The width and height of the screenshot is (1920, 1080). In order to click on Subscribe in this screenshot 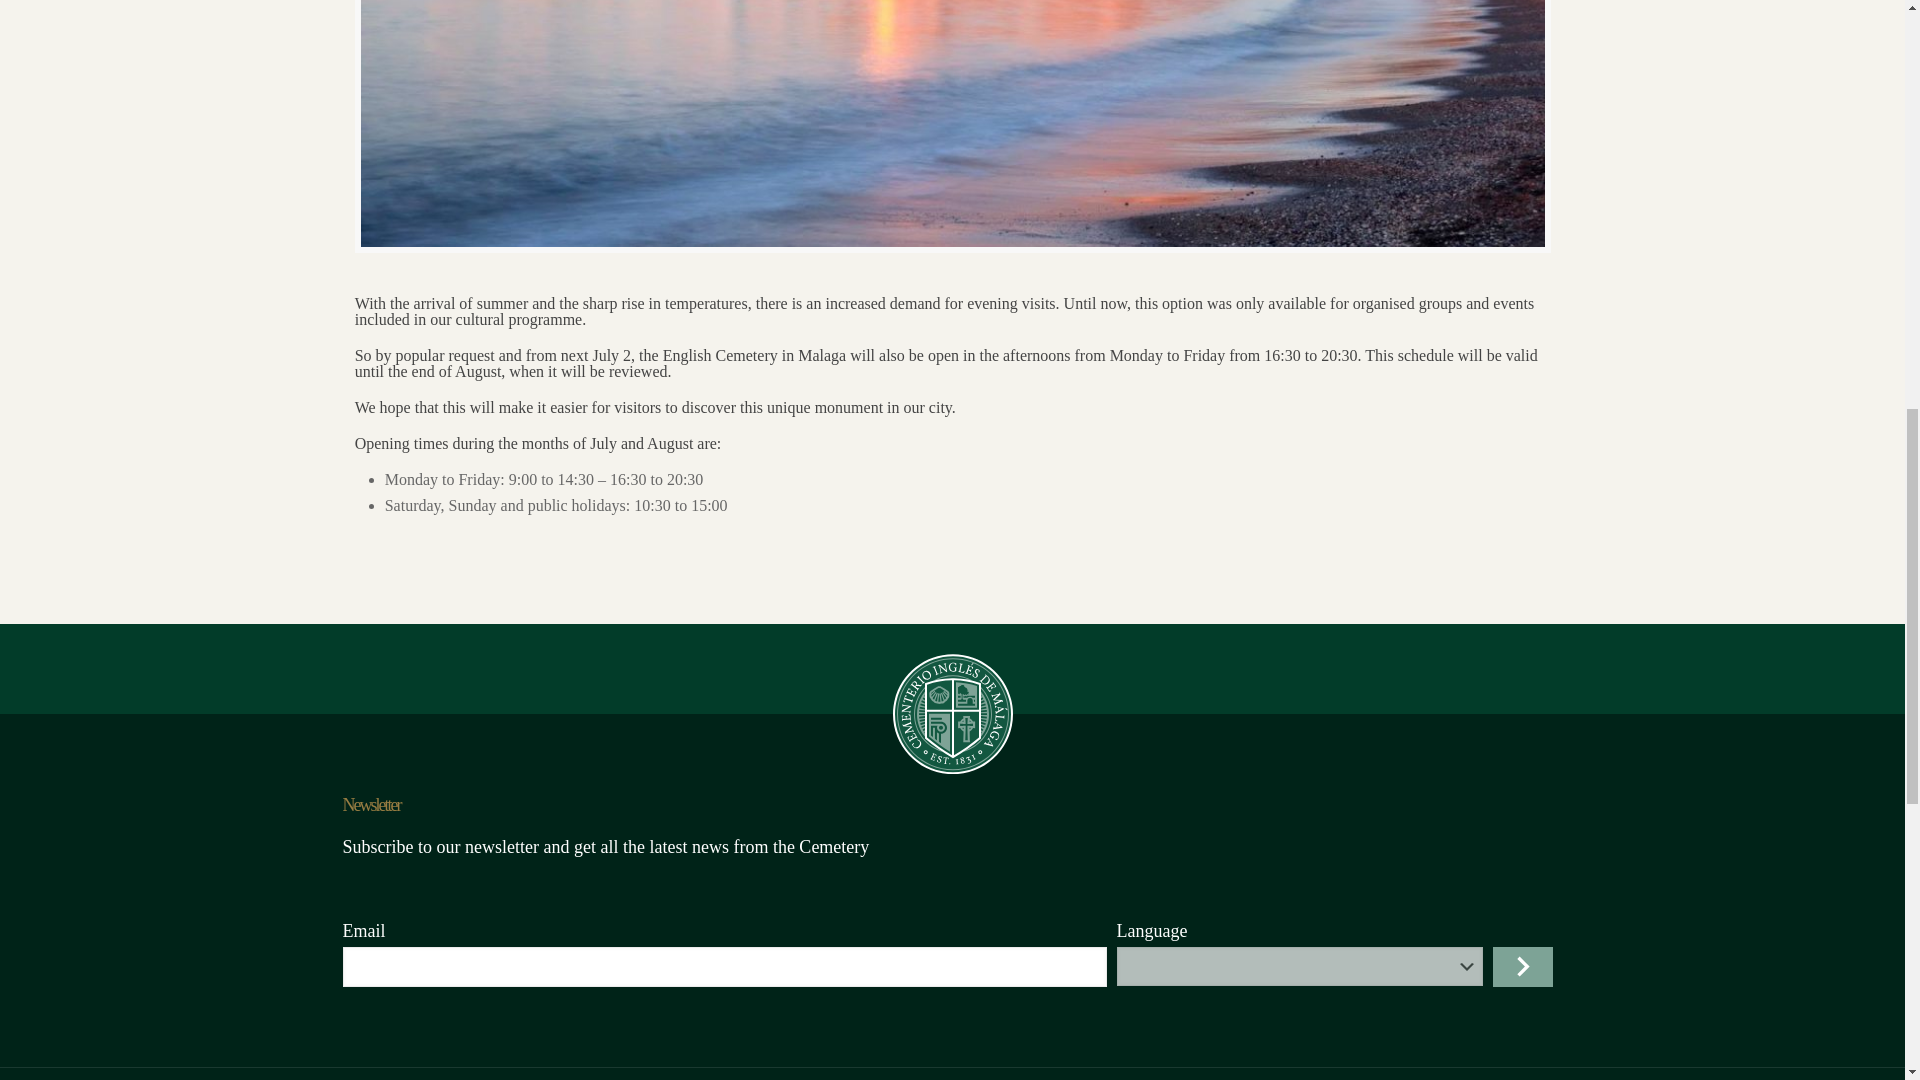, I will do `click(1521, 967)`.